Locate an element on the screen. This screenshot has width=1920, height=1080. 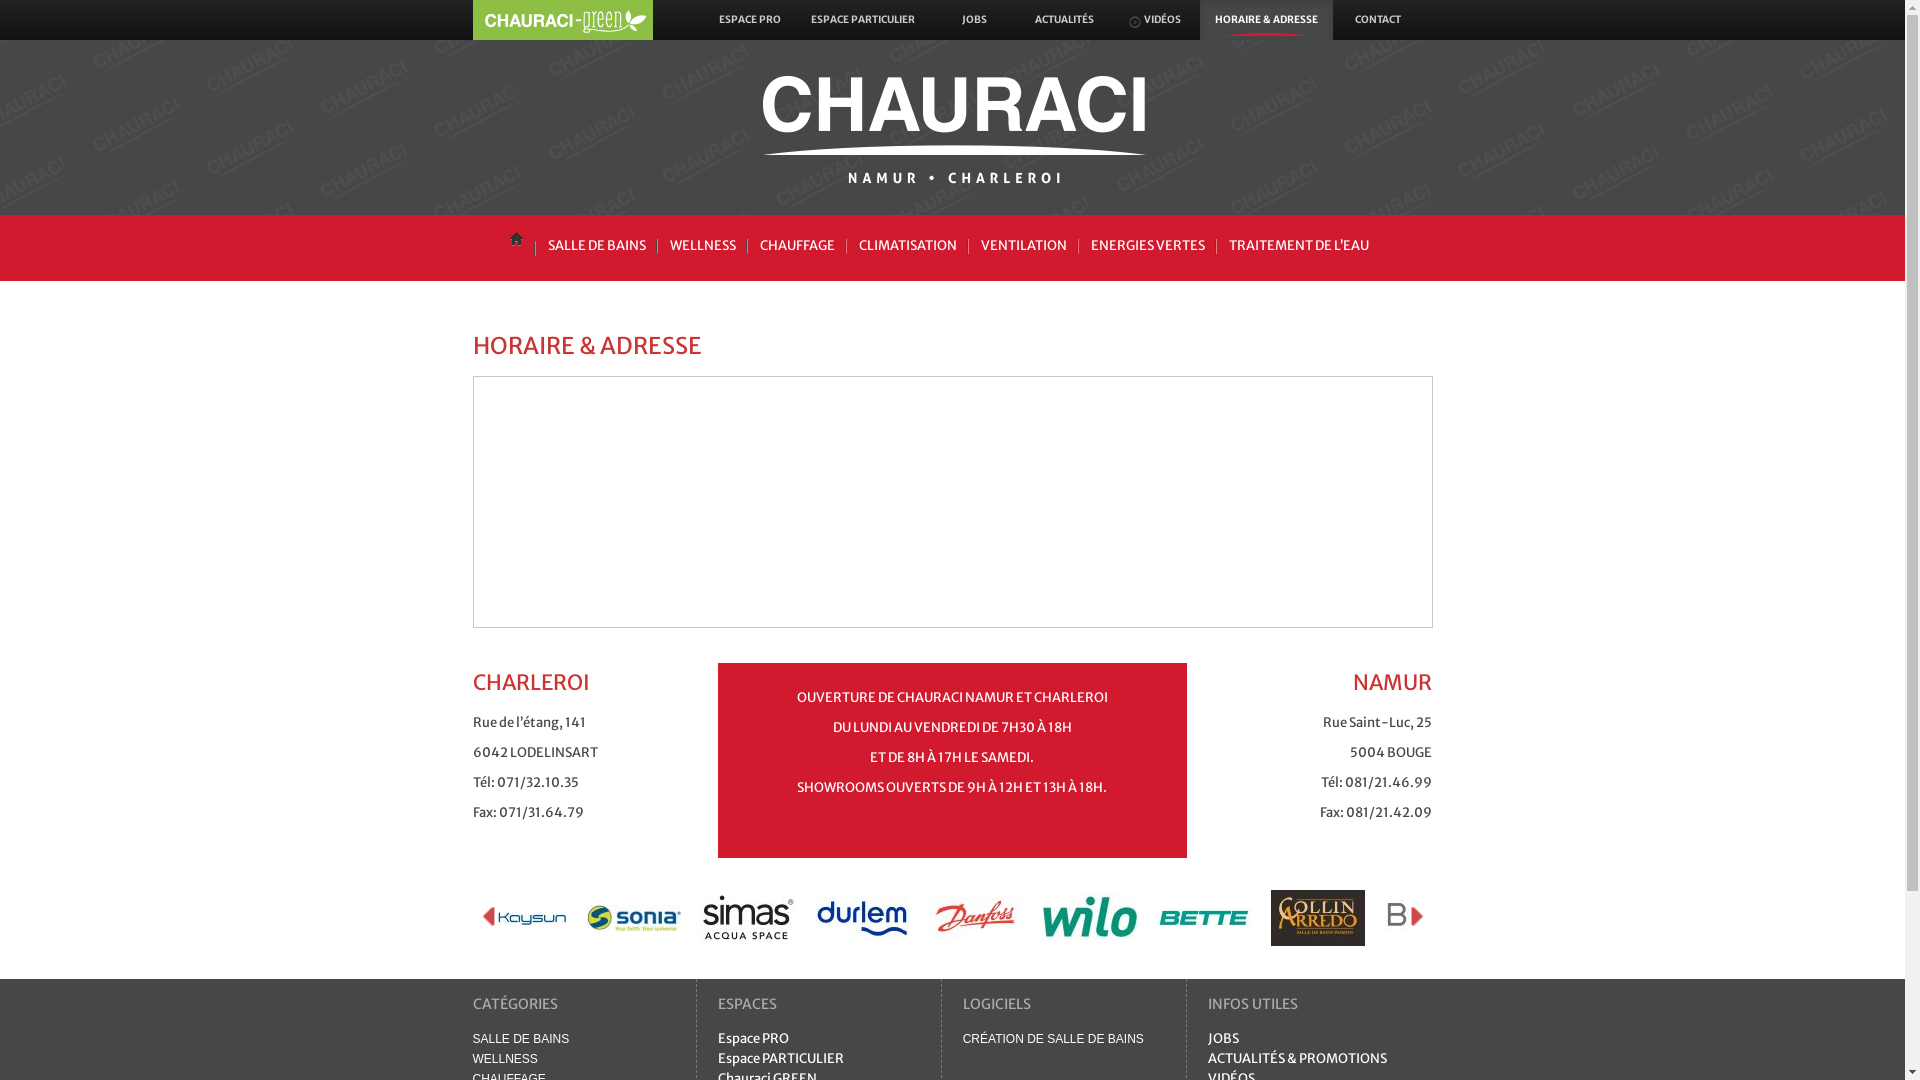
SALLE DE BAINS is located at coordinates (520, 1039).